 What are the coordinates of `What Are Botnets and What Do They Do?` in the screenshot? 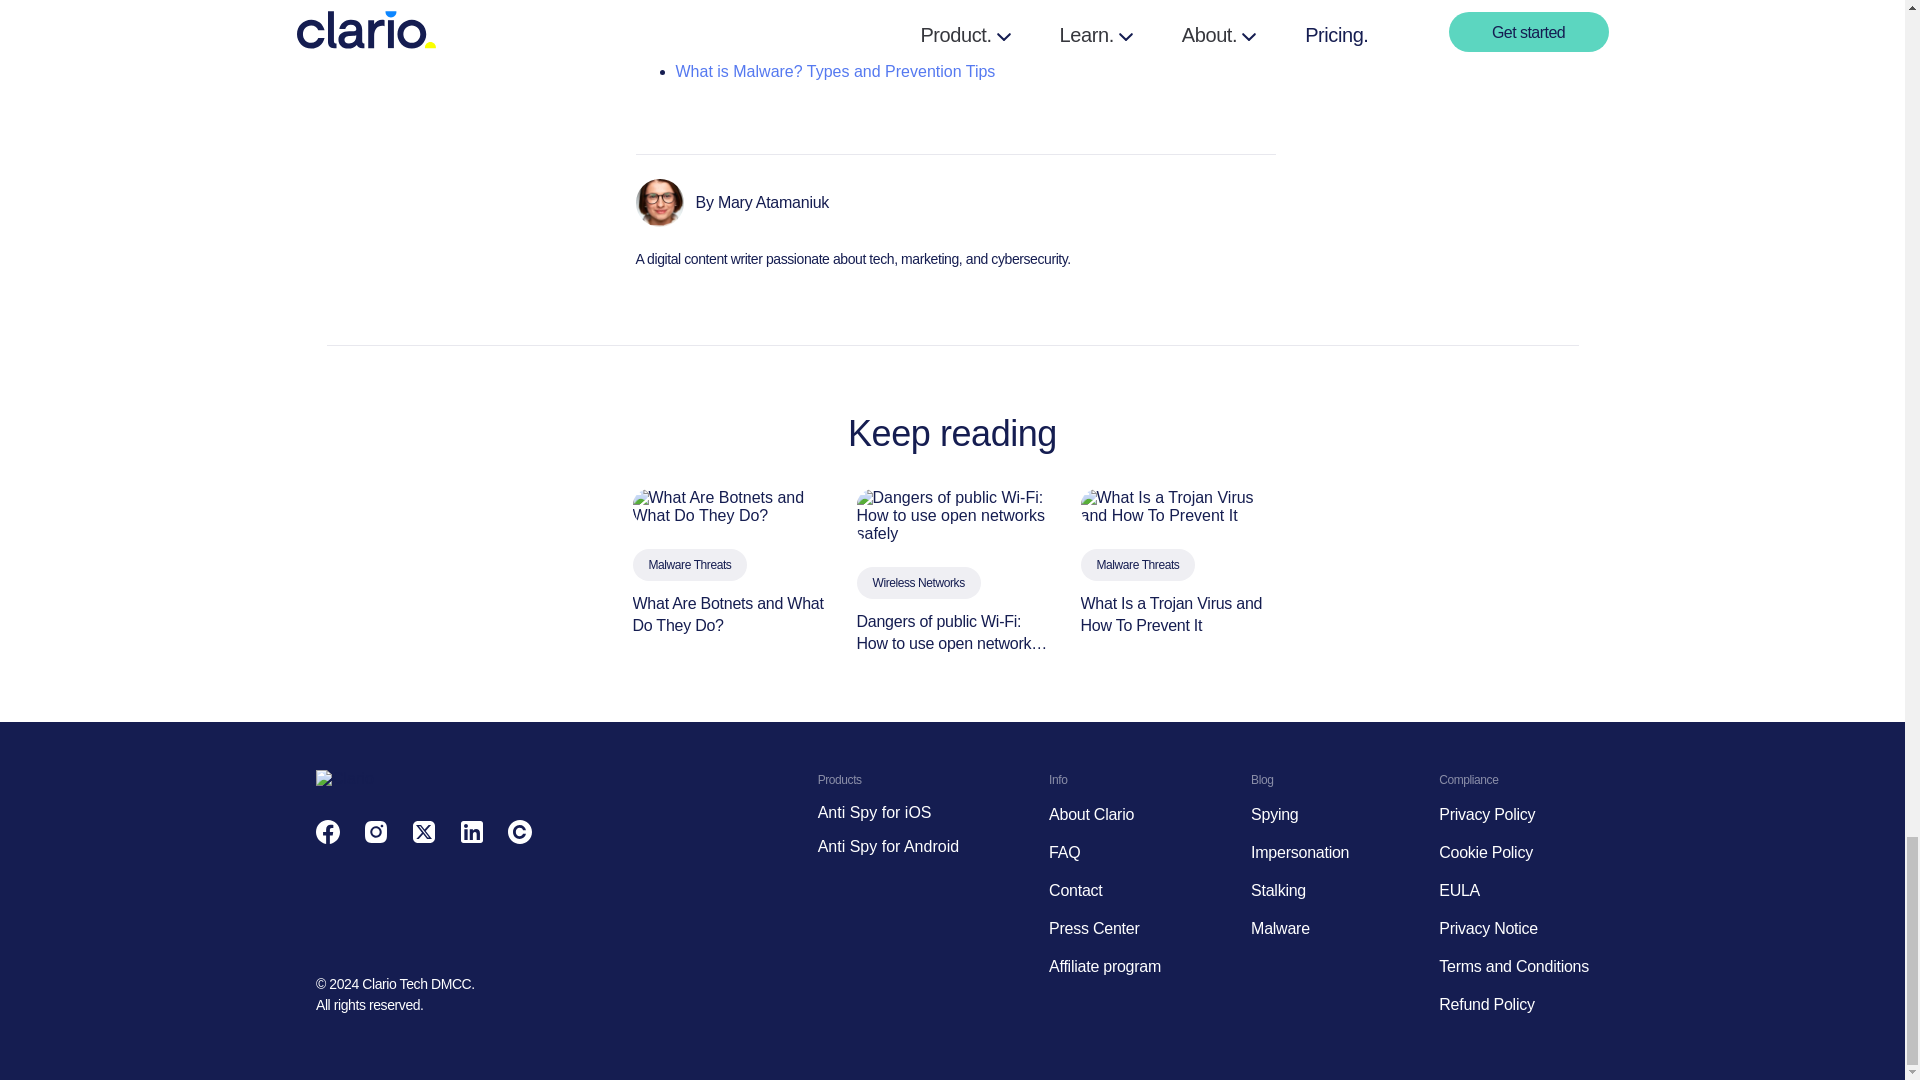 It's located at (727, 506).